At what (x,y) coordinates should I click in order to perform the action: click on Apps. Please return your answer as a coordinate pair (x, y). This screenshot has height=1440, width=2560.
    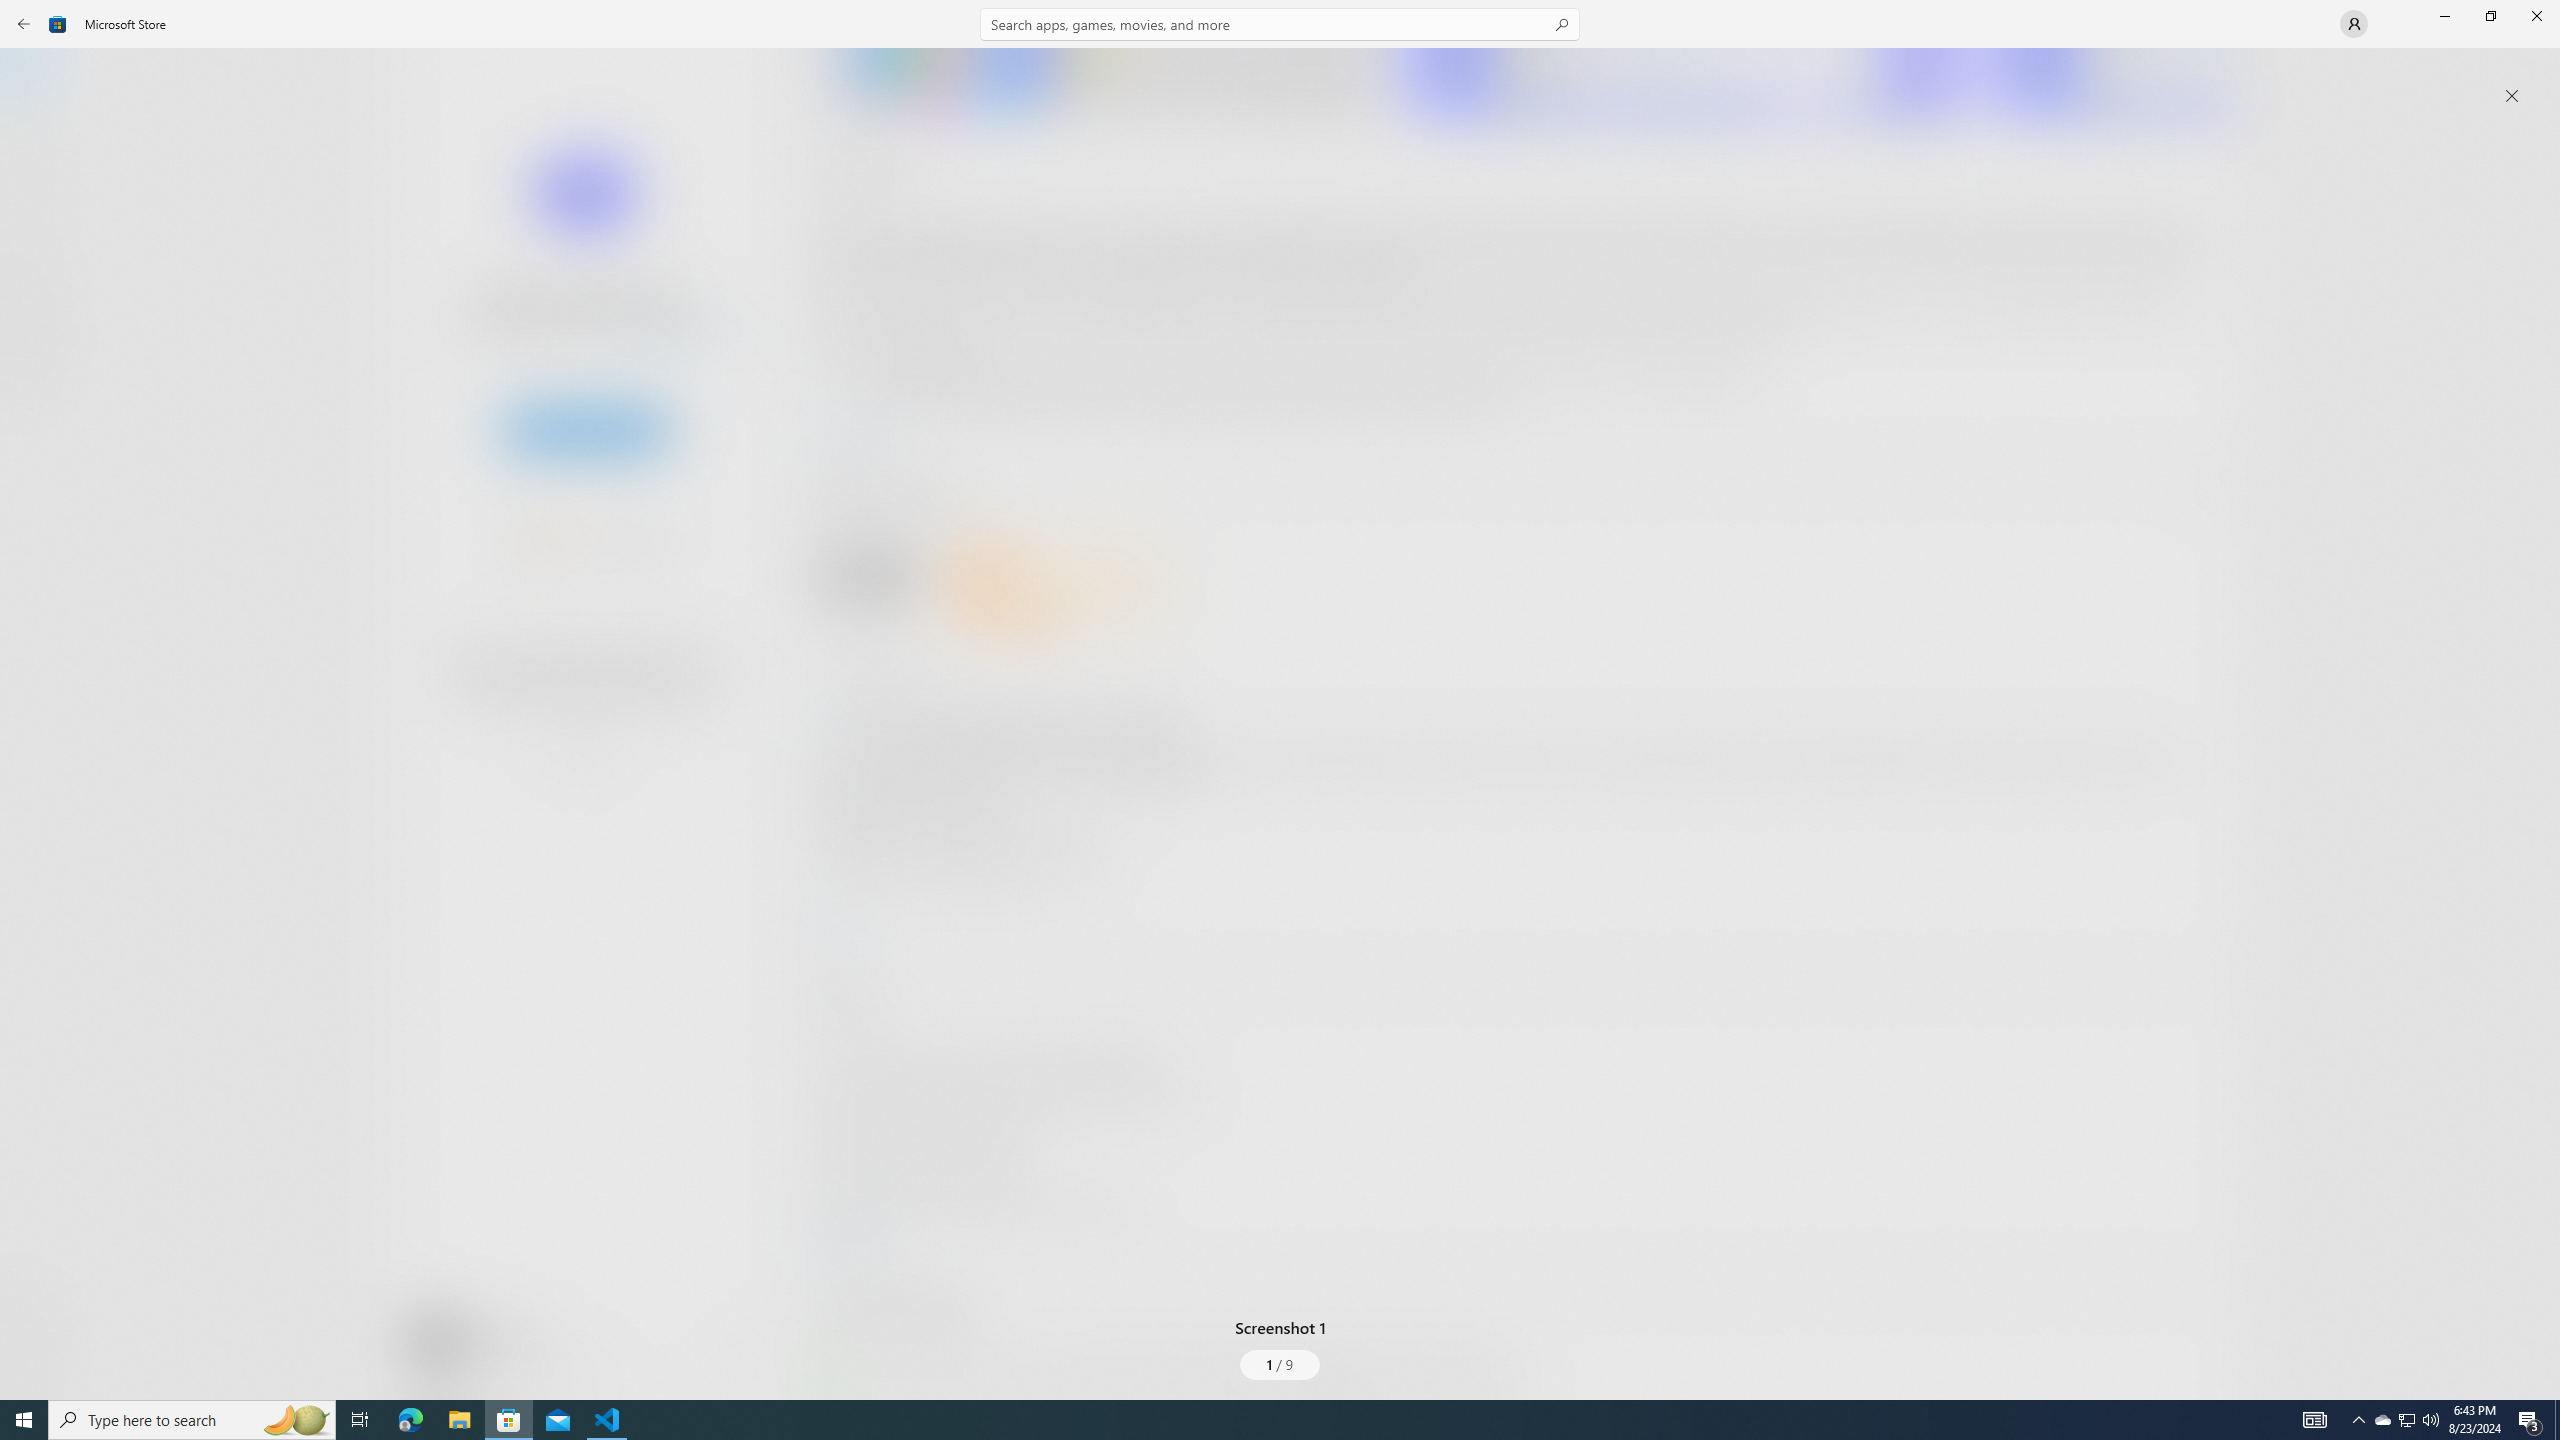
    Looking at the image, I should click on (36, 141).